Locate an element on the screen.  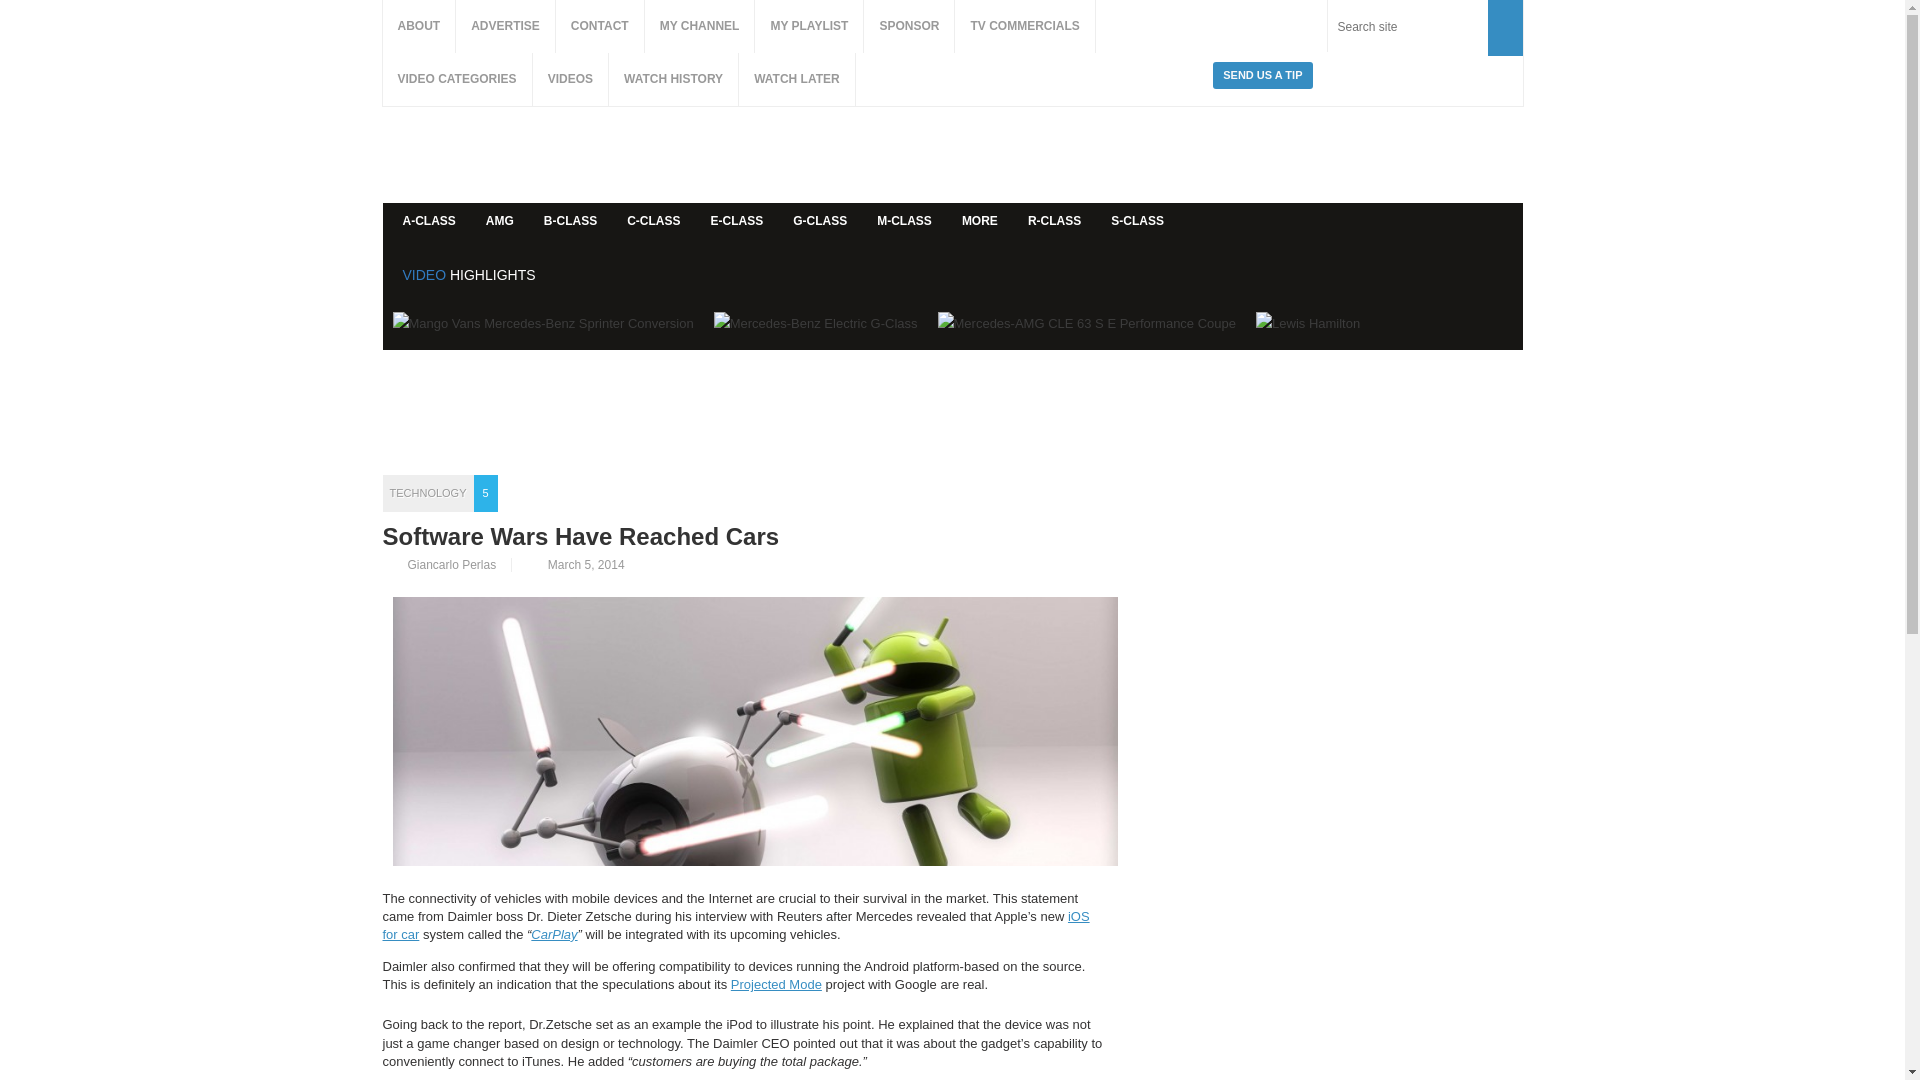
MY PLAYLIST is located at coordinates (808, 26).